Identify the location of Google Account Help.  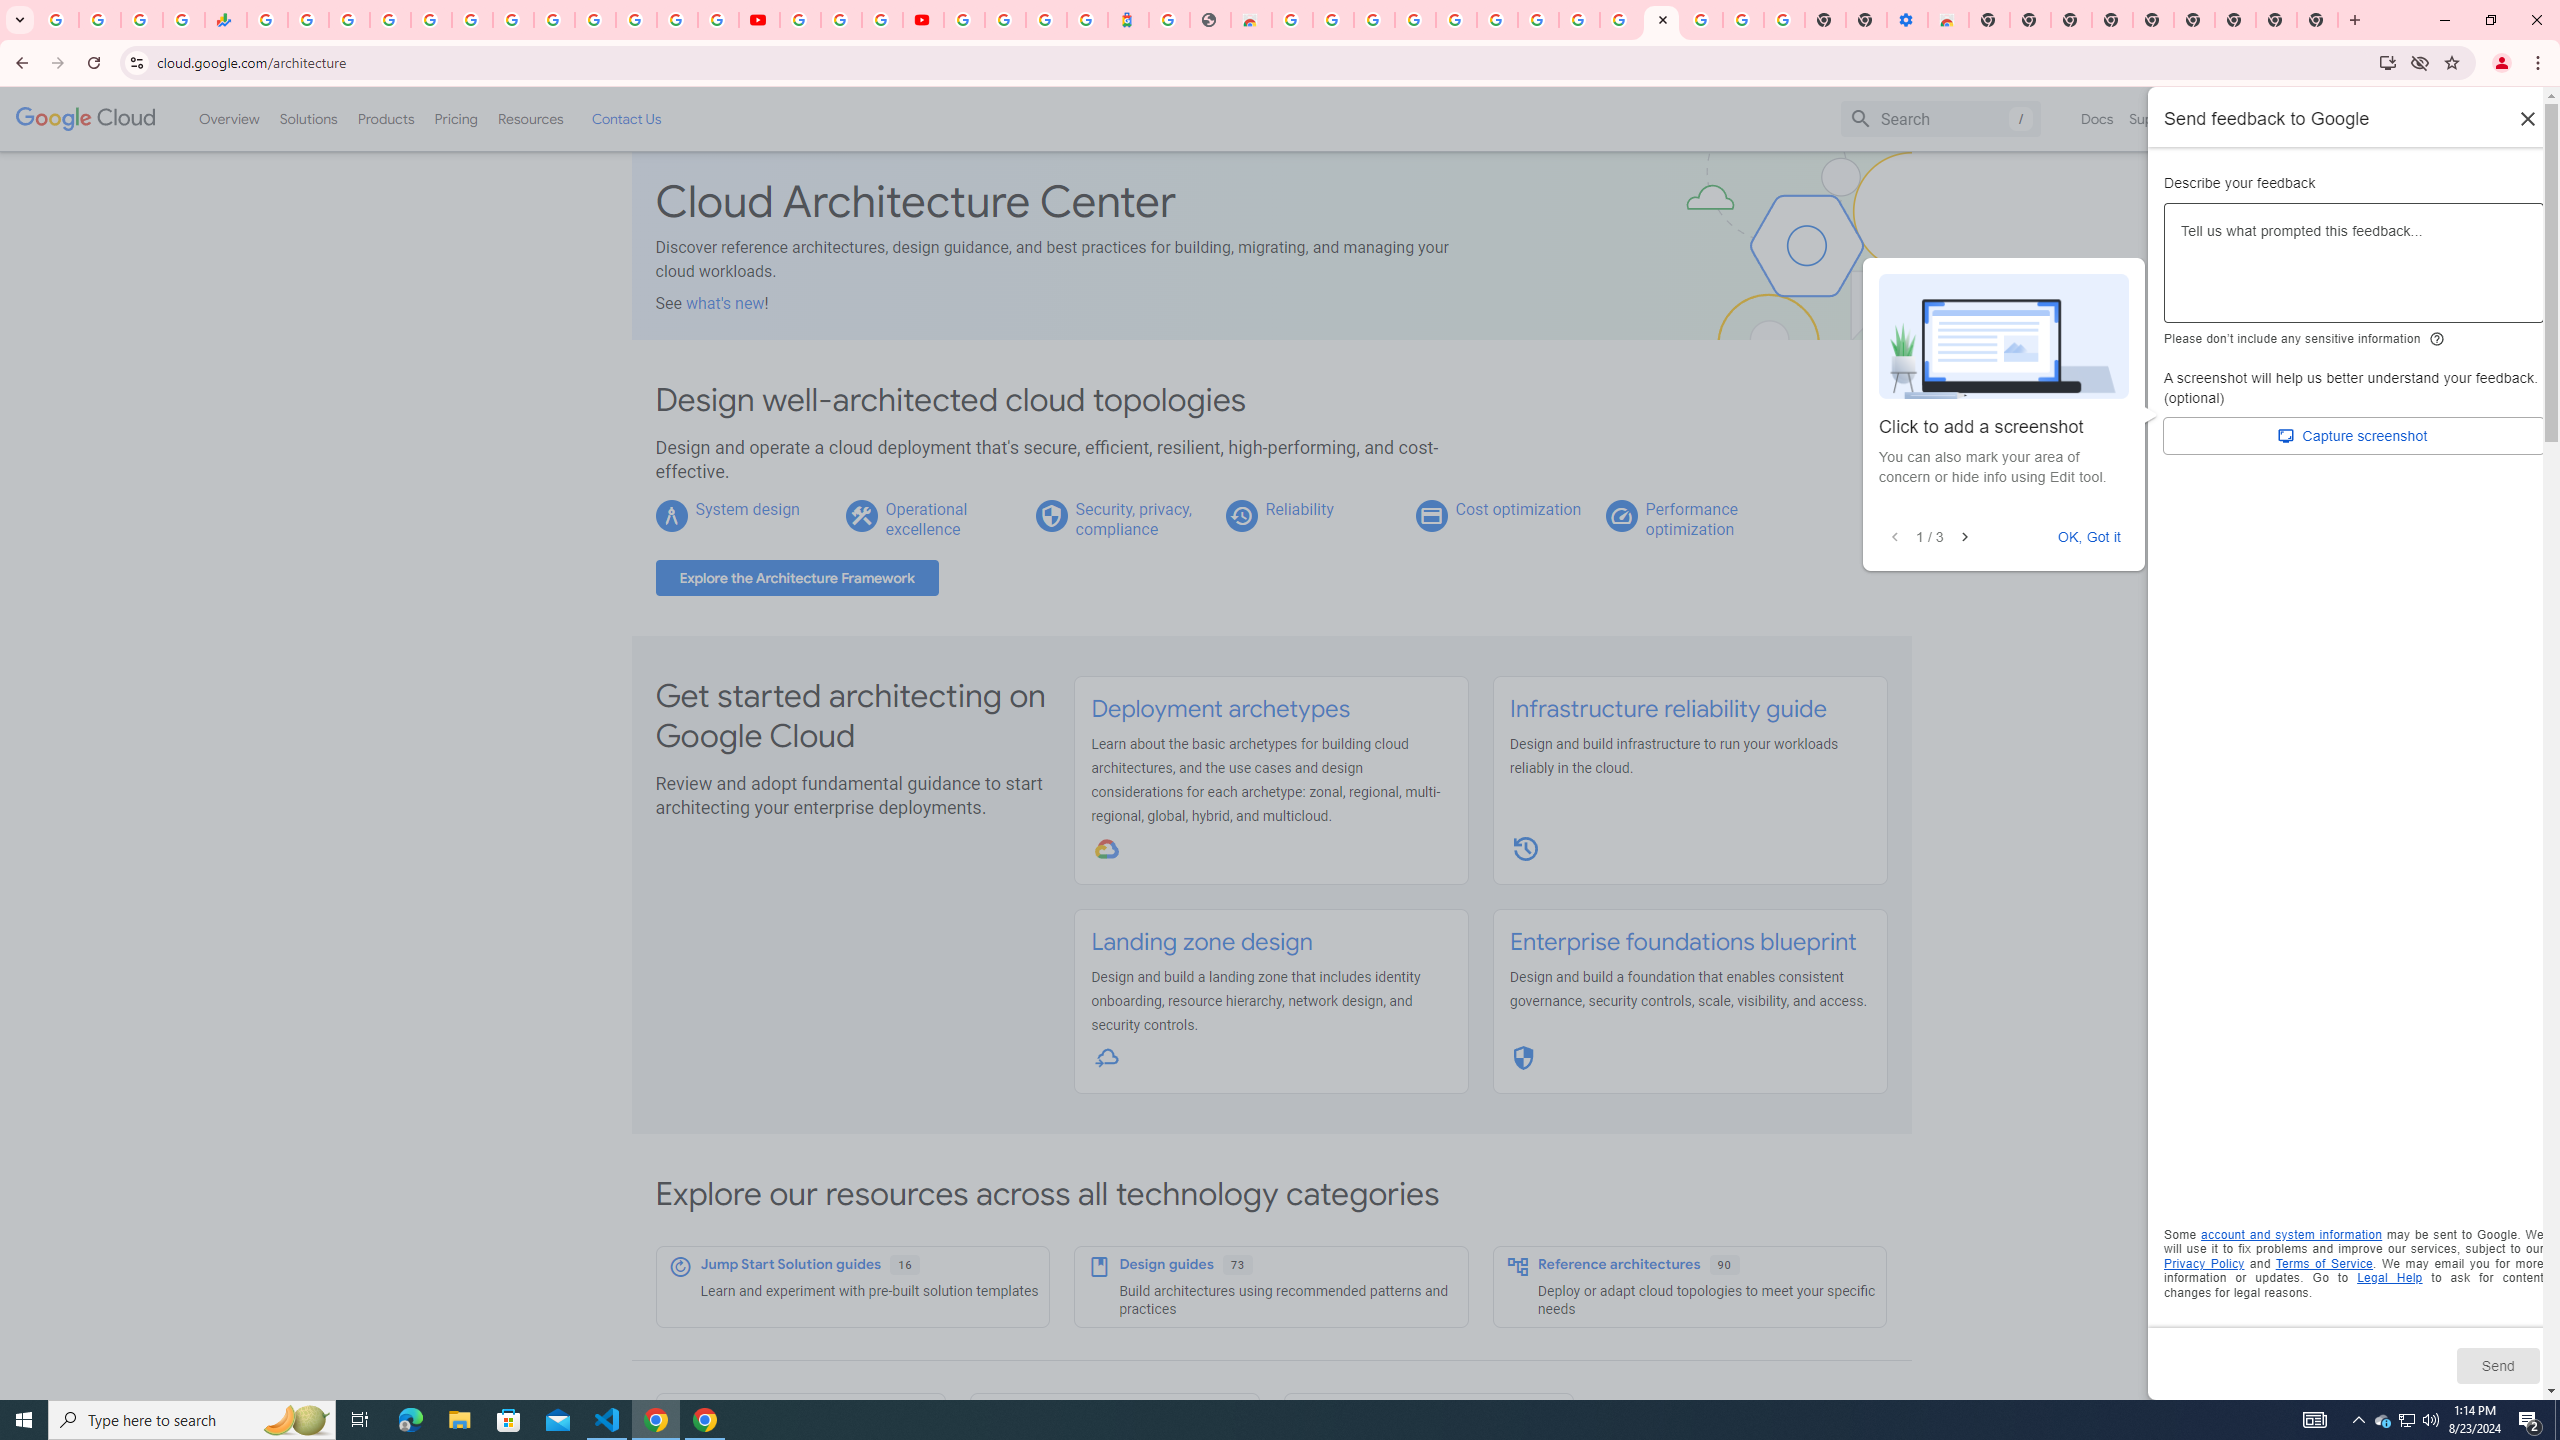
(840, 20).